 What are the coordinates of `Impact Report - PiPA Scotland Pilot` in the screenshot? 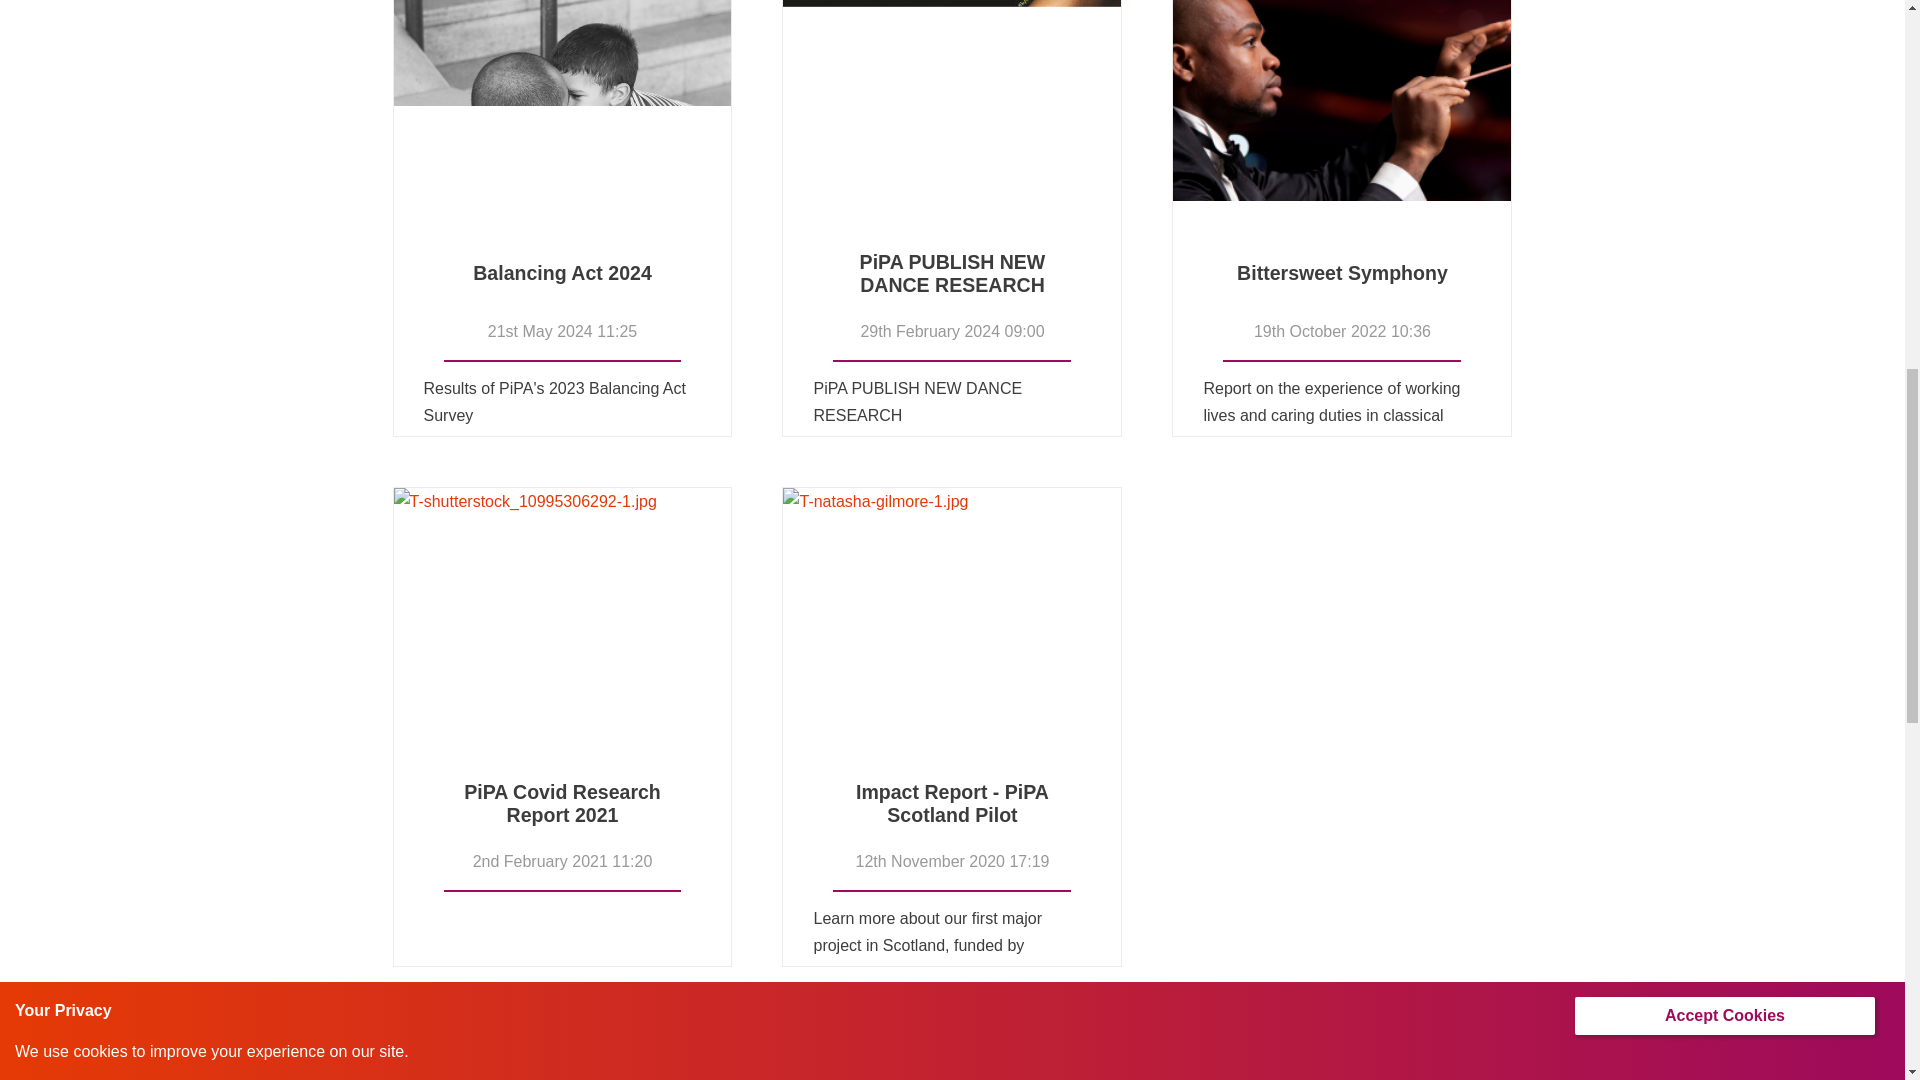 It's located at (952, 657).